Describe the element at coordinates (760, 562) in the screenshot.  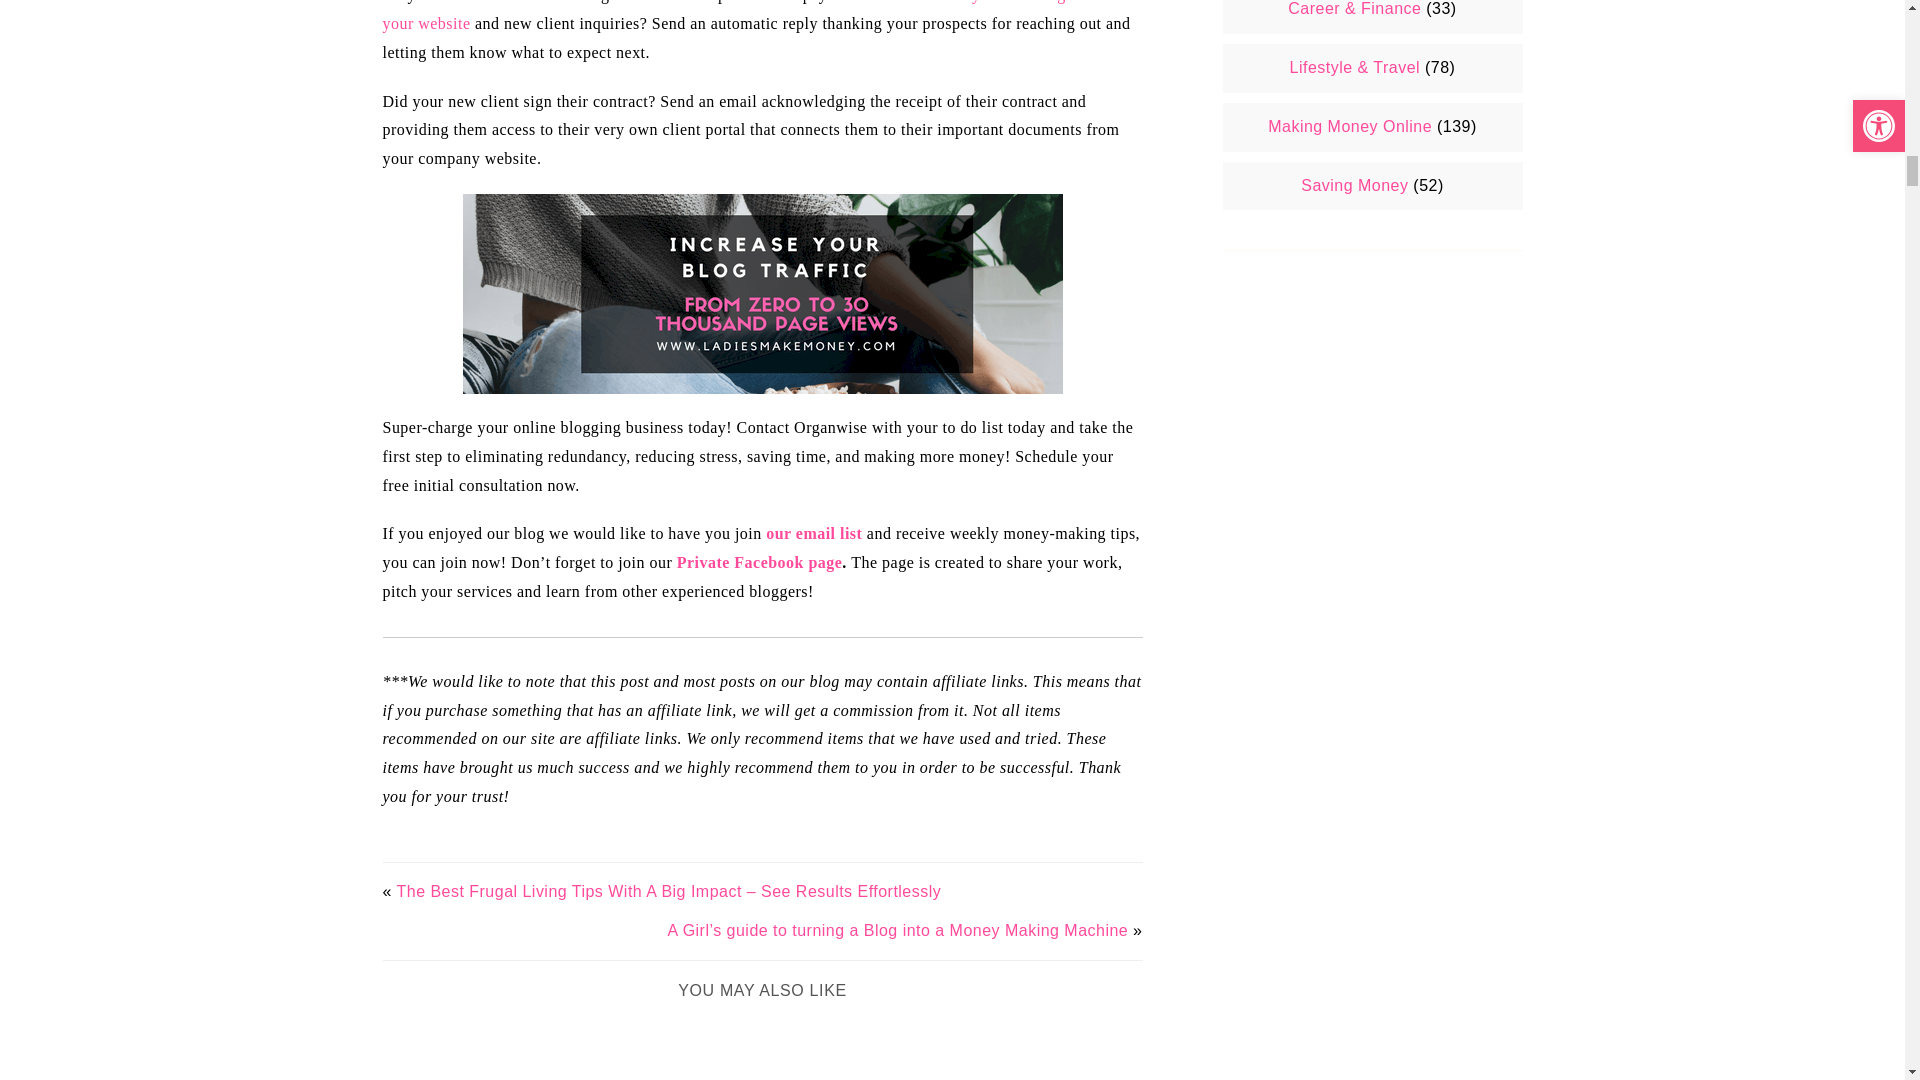
I see `Private Facebook page` at that location.